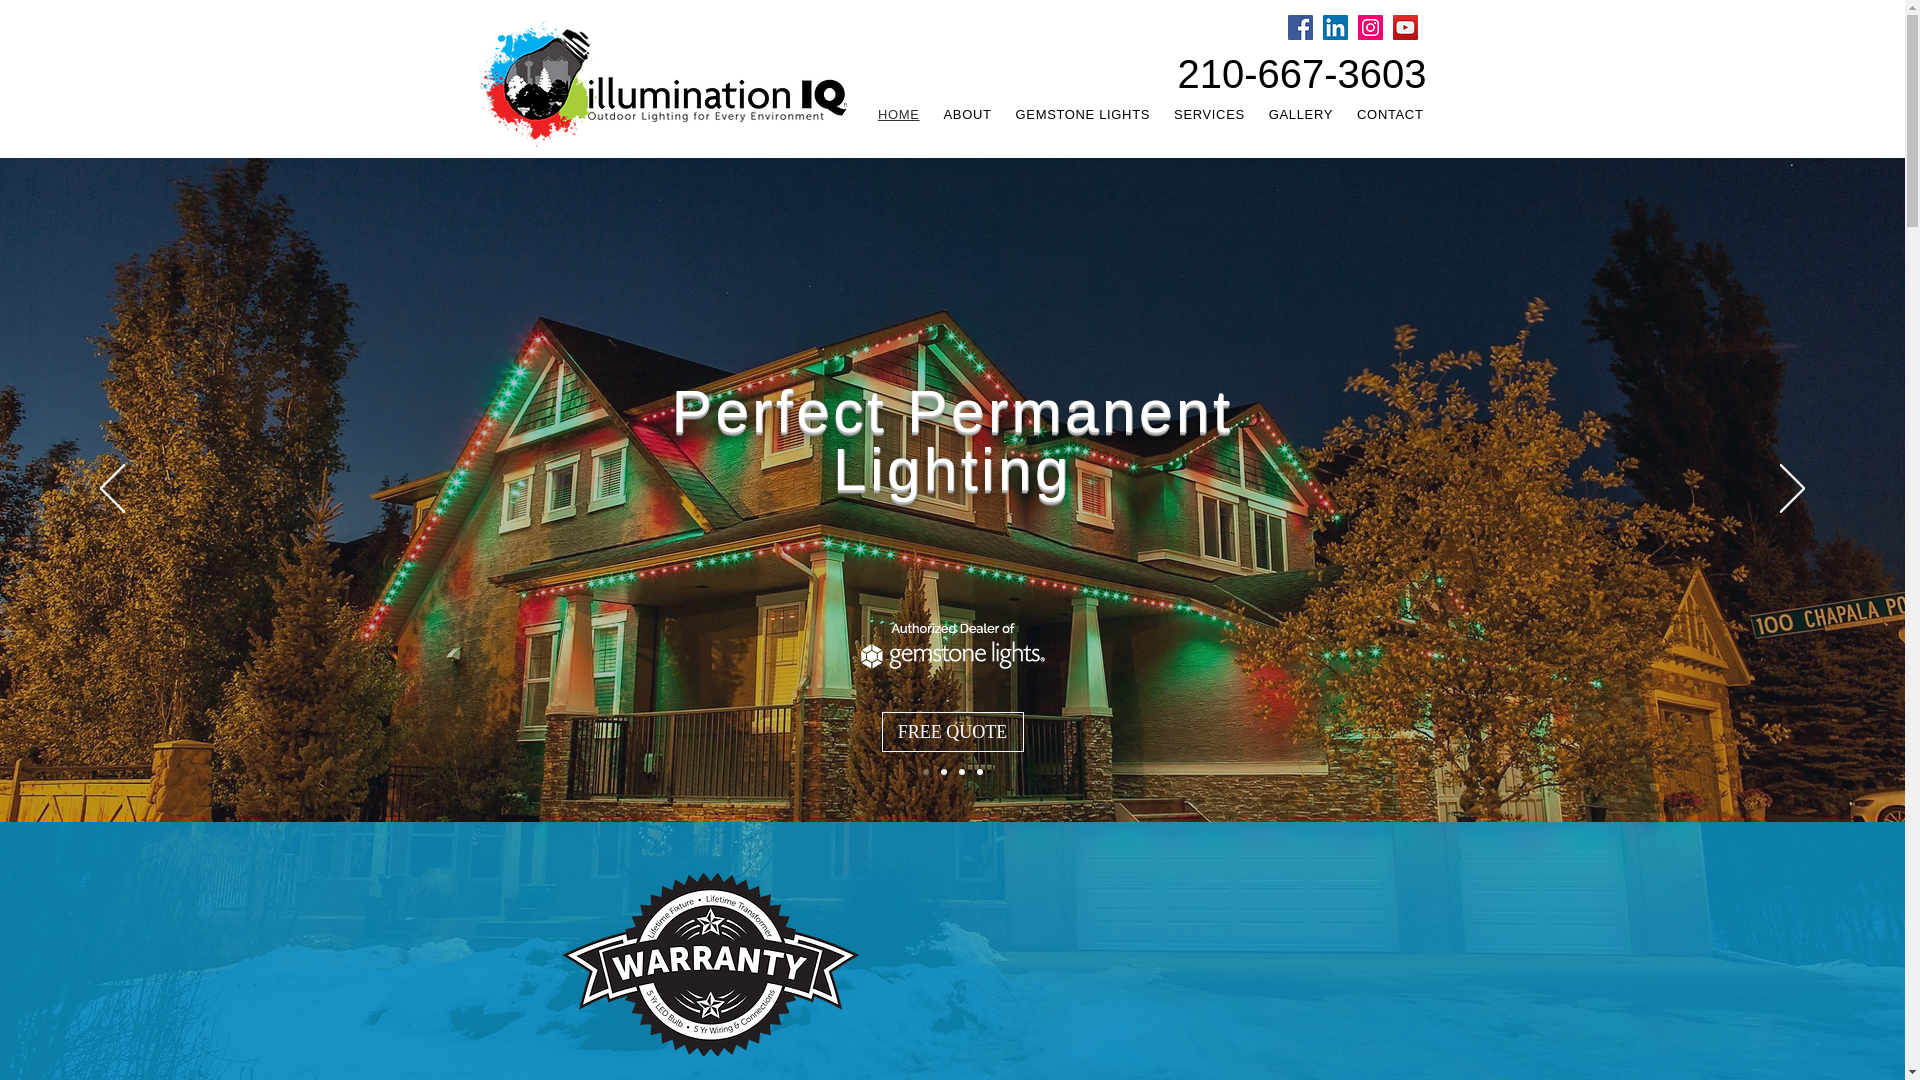 This screenshot has height=1080, width=1920. What do you see at coordinates (1390, 114) in the screenshot?
I see `CONTACT` at bounding box center [1390, 114].